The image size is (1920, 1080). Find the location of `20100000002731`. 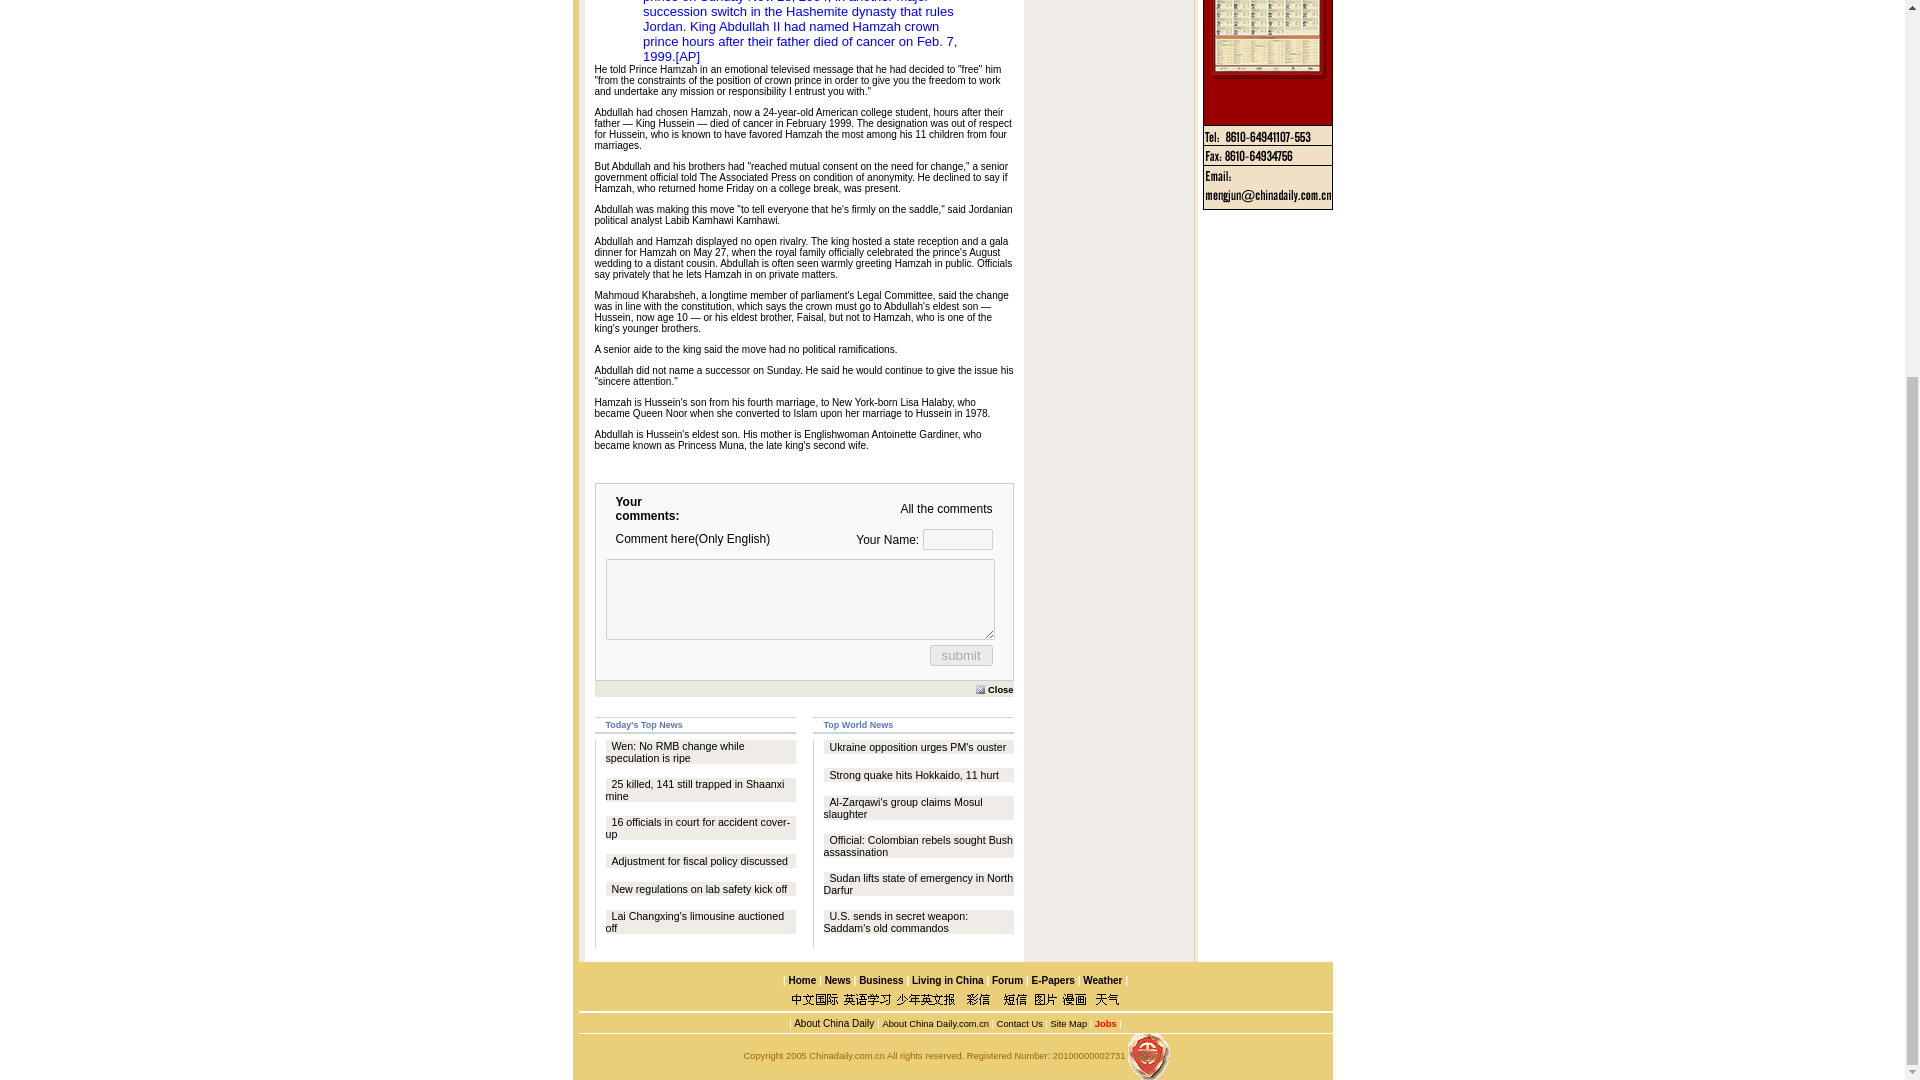

20100000002731 is located at coordinates (1088, 1055).